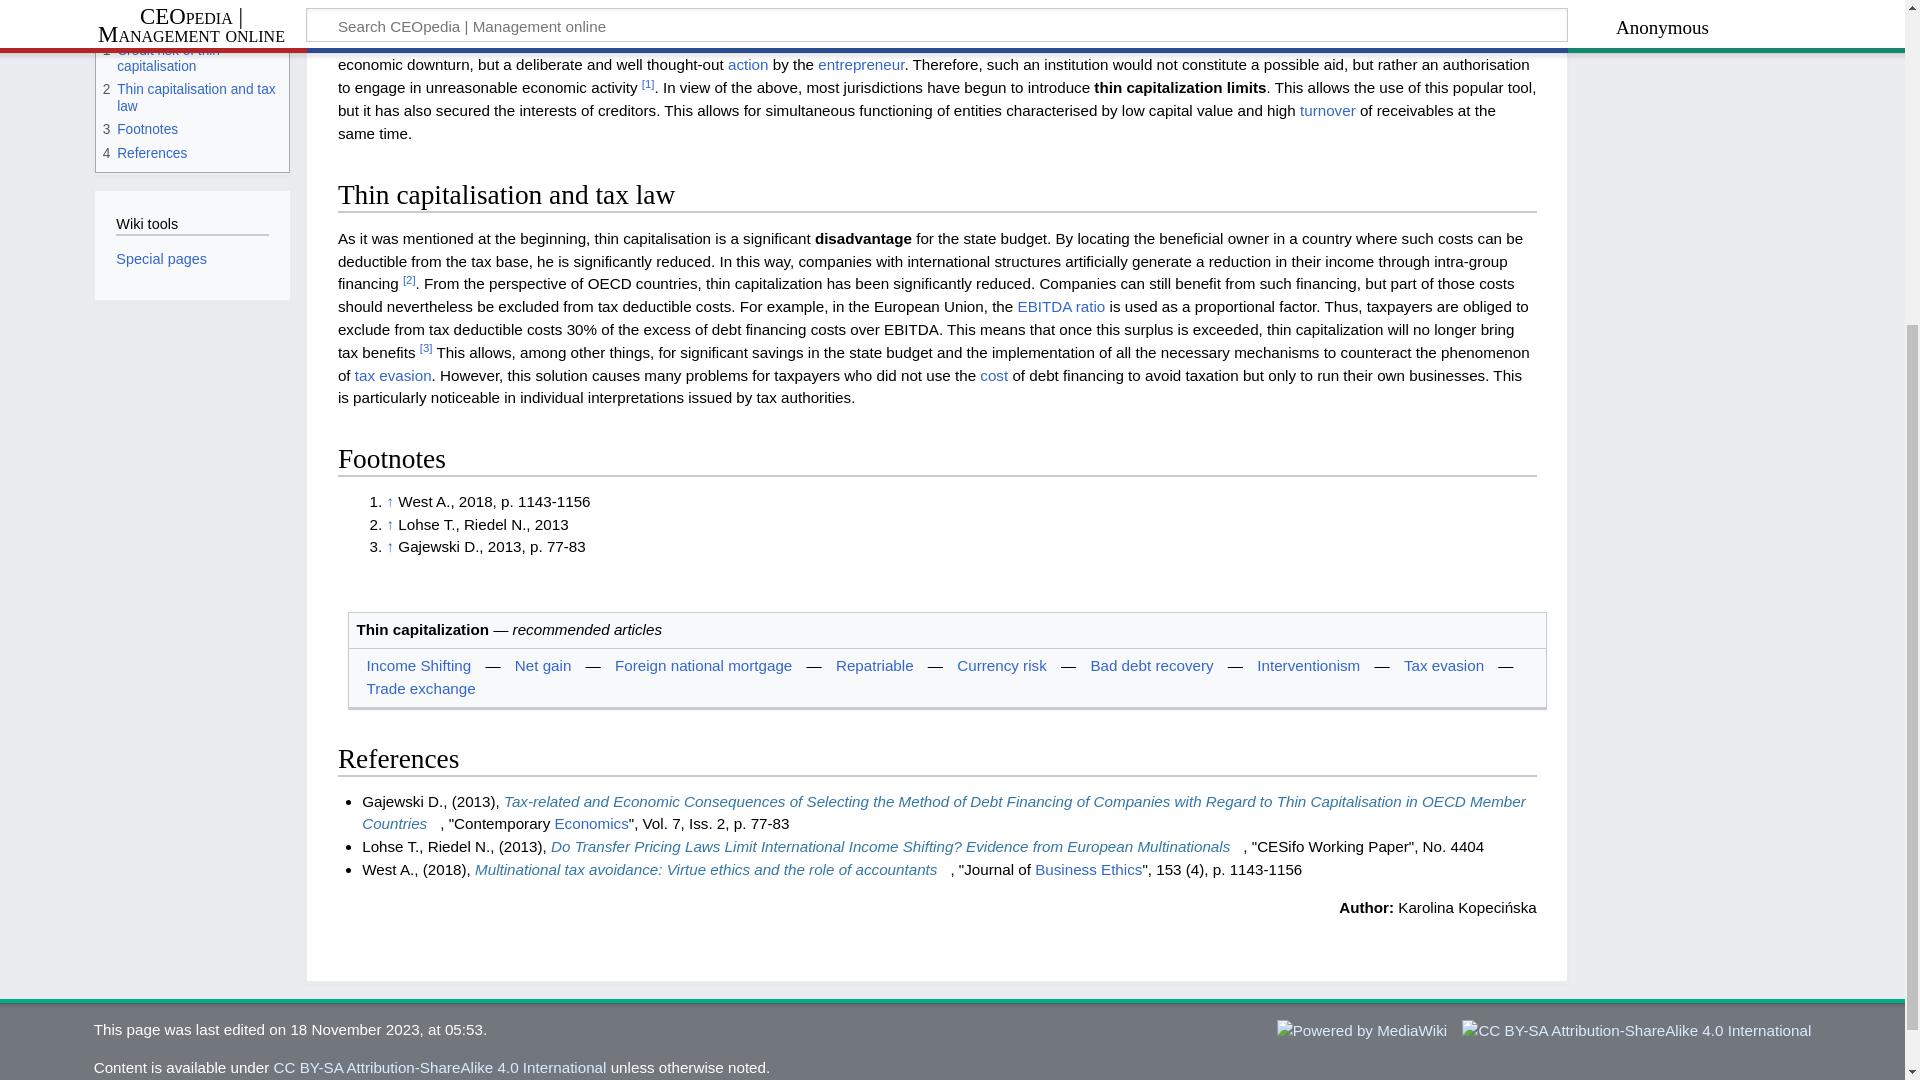 The height and width of the screenshot is (1080, 1920). What do you see at coordinates (906, 19) in the screenshot?
I see `Market` at bounding box center [906, 19].